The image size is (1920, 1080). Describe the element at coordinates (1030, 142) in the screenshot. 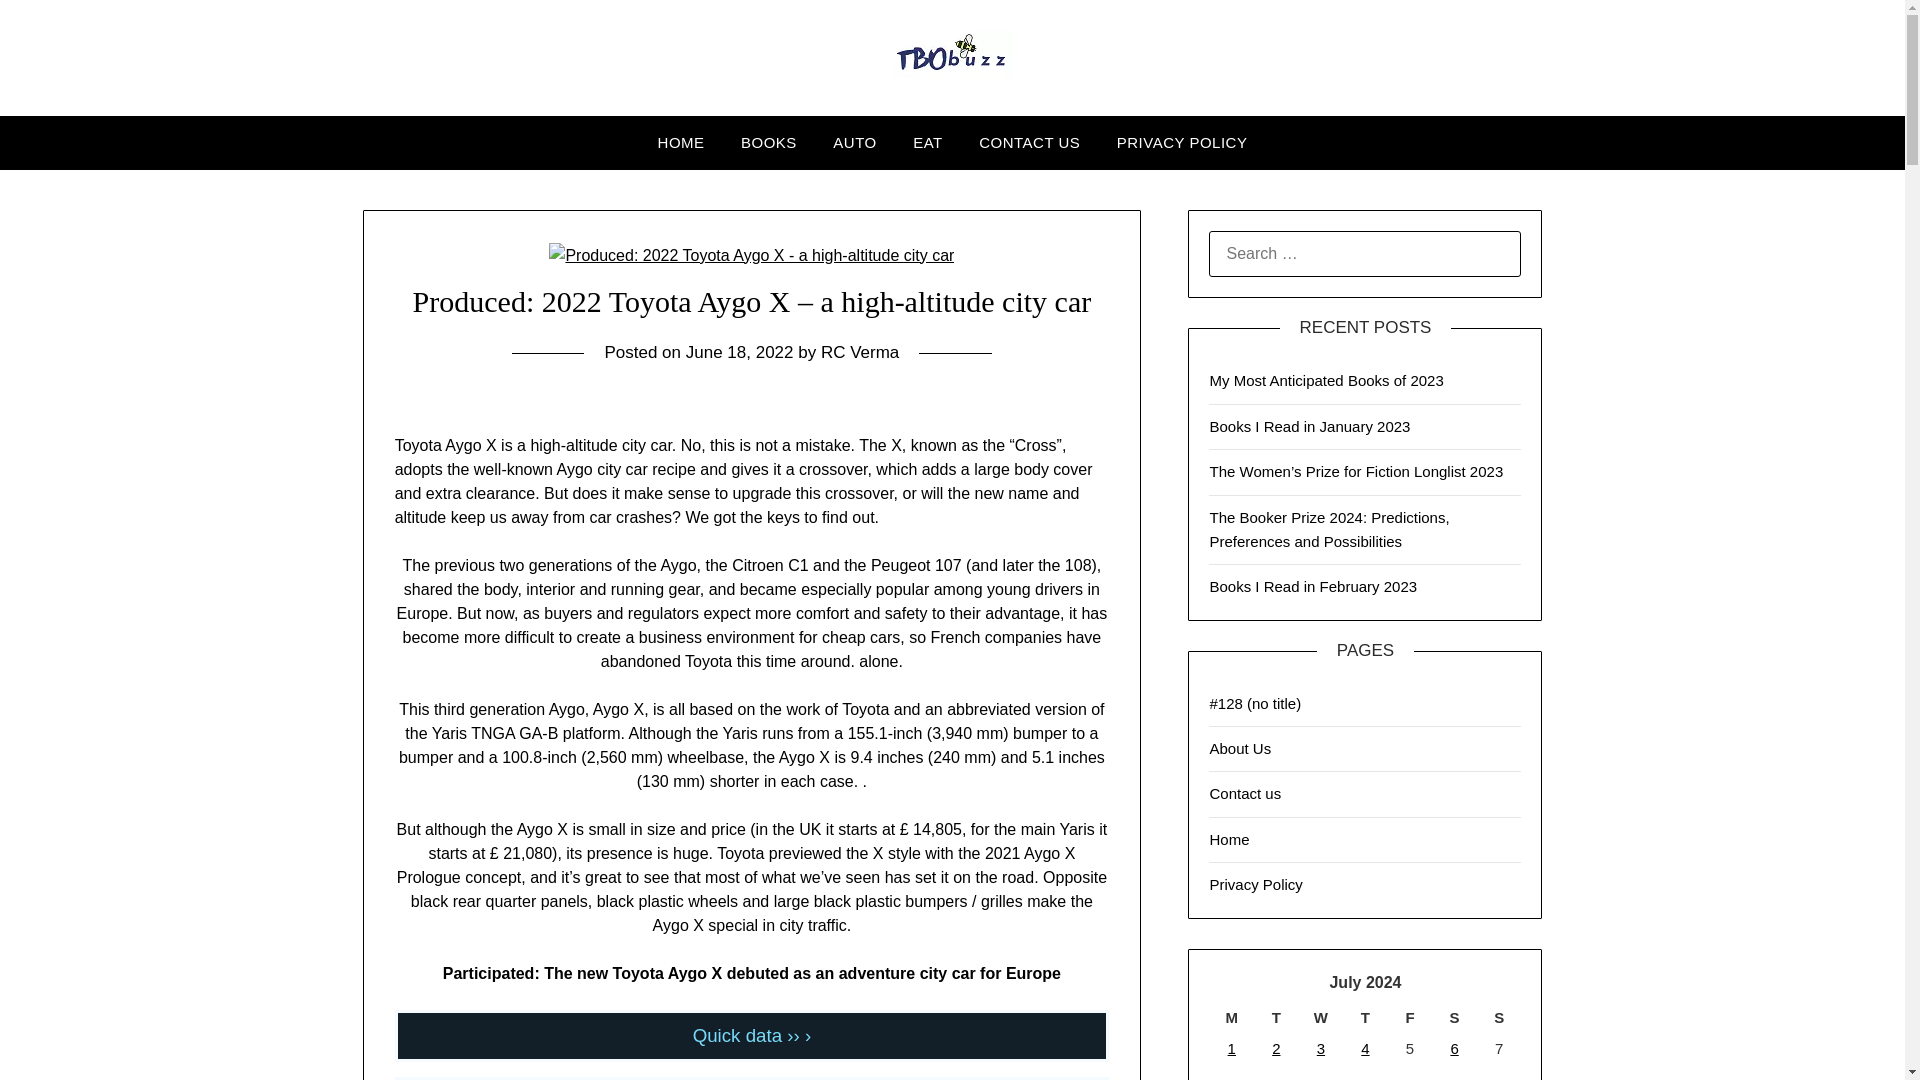

I see `CONTACT US` at that location.